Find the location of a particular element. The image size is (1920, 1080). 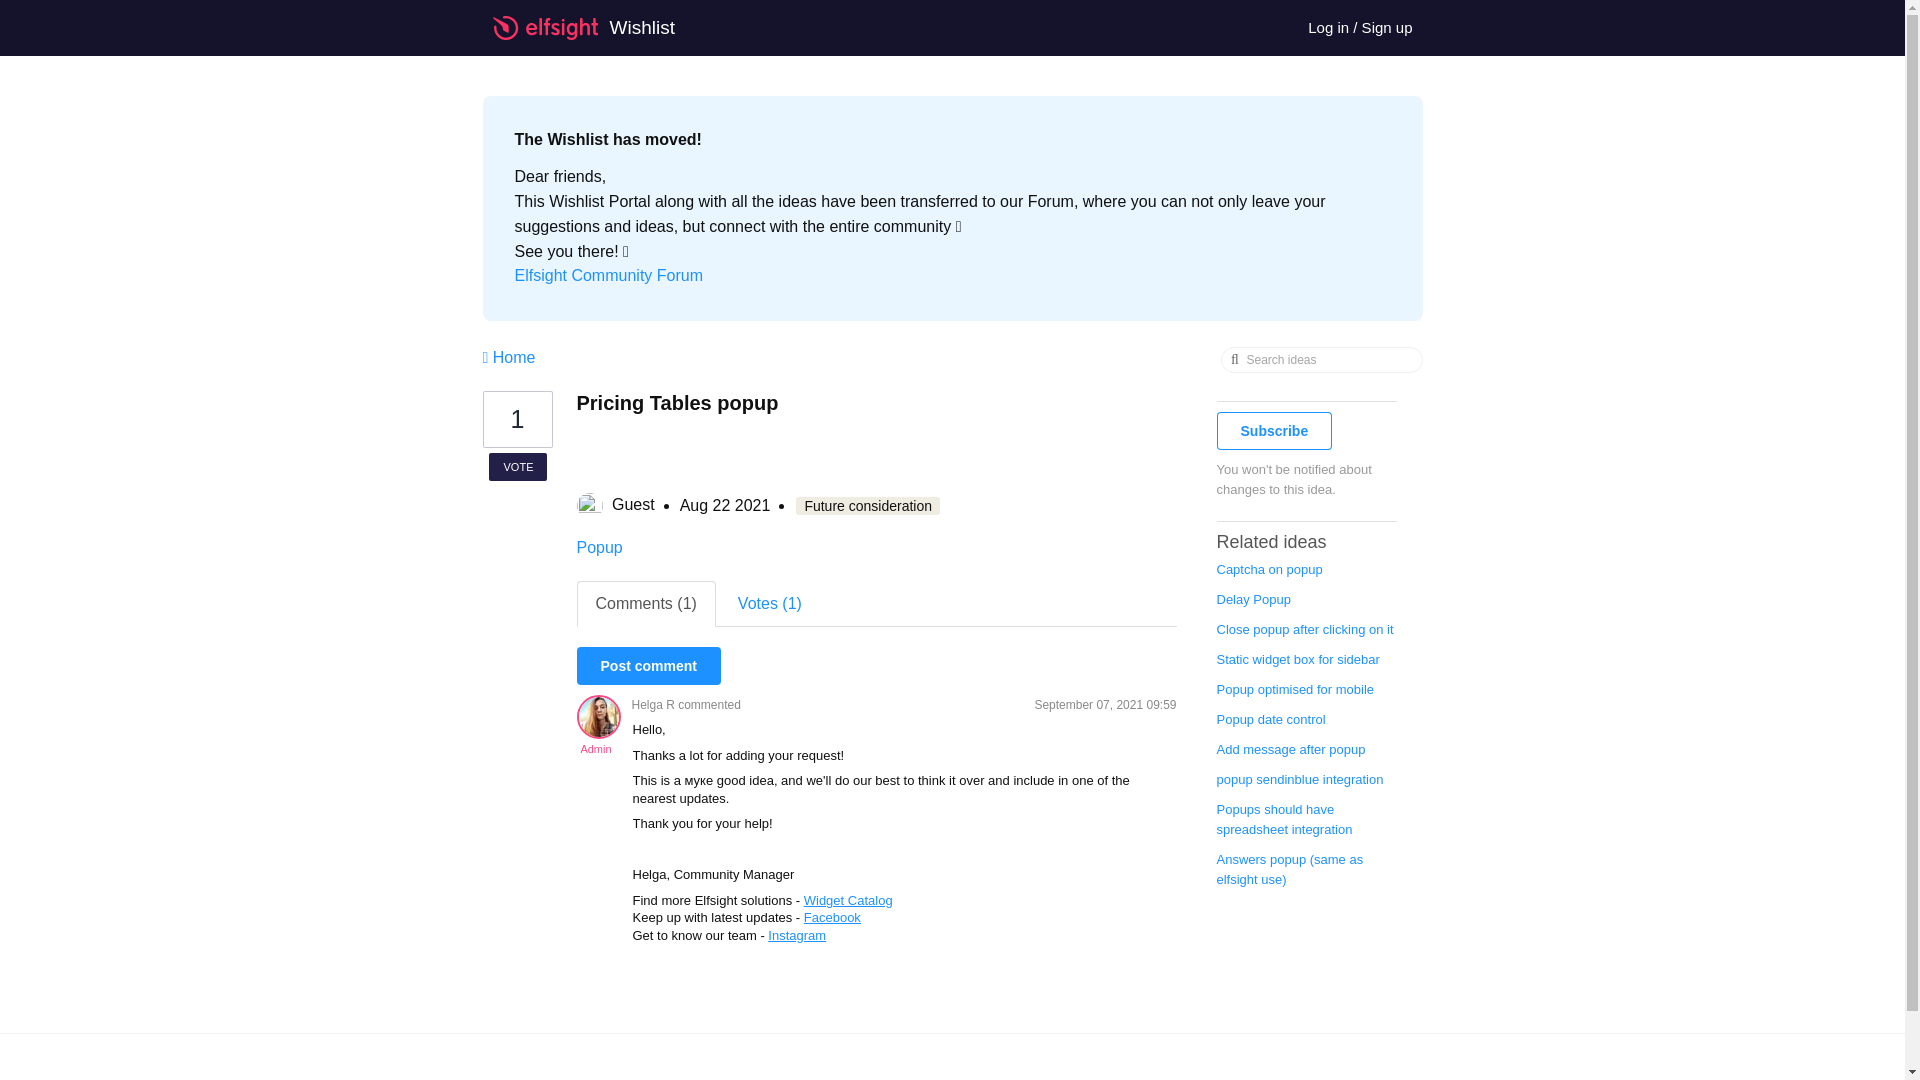

Wishlist is located at coordinates (594, 28).